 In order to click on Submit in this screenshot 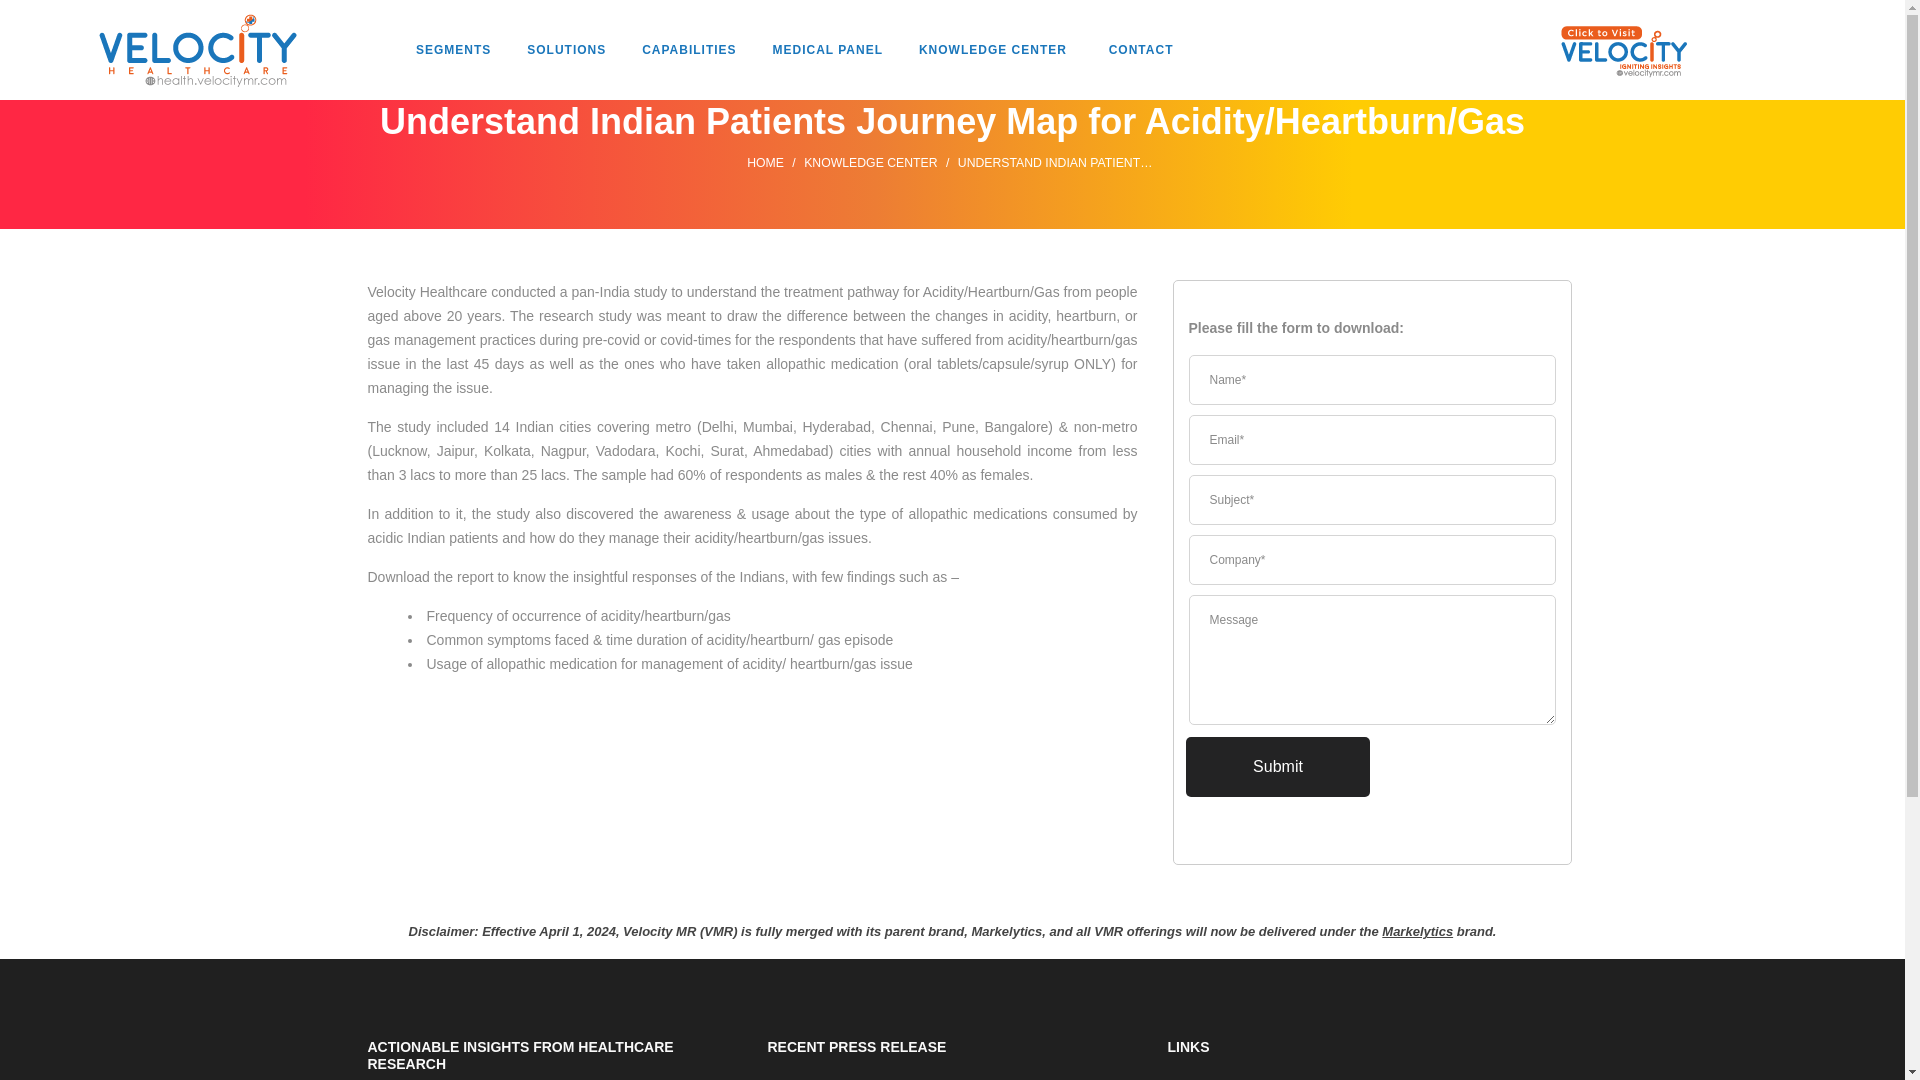, I will do `click(1278, 766)`.